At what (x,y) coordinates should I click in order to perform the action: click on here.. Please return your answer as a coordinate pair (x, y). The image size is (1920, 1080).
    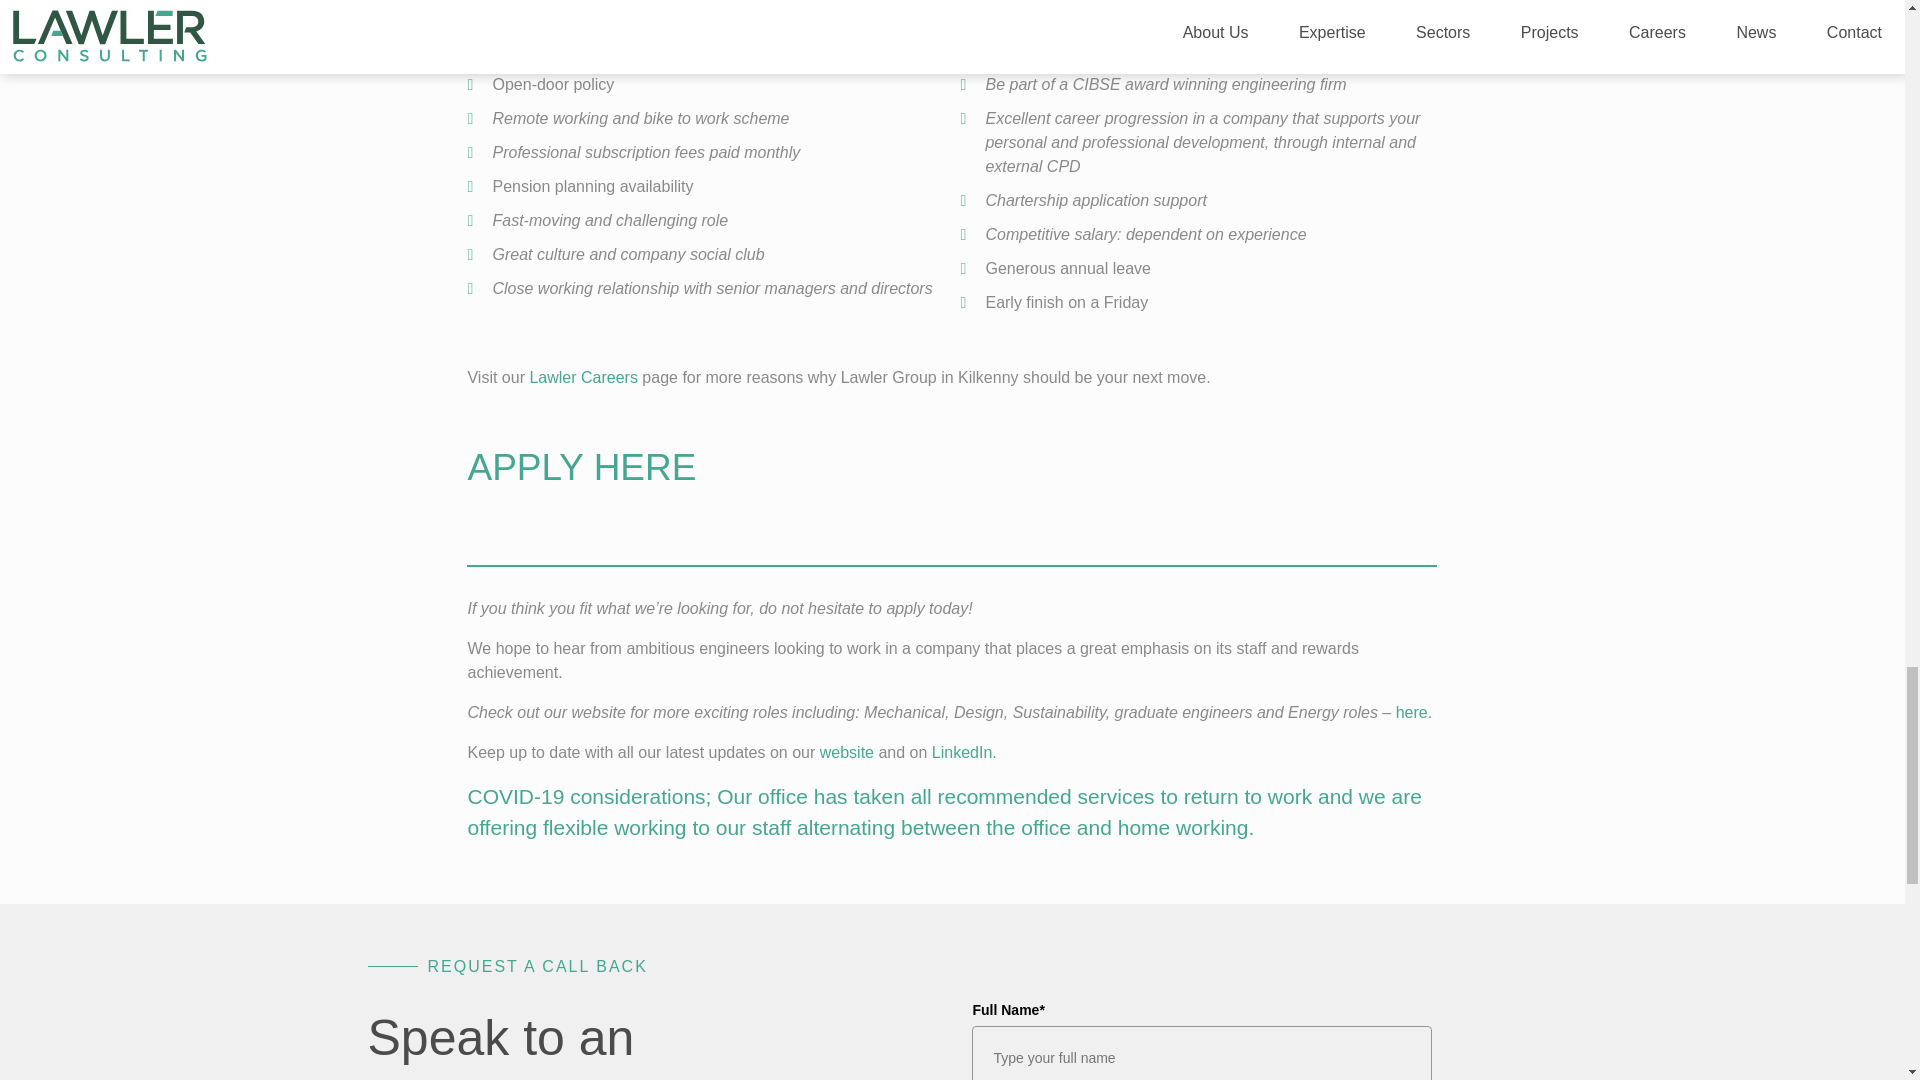
    Looking at the image, I should click on (1414, 712).